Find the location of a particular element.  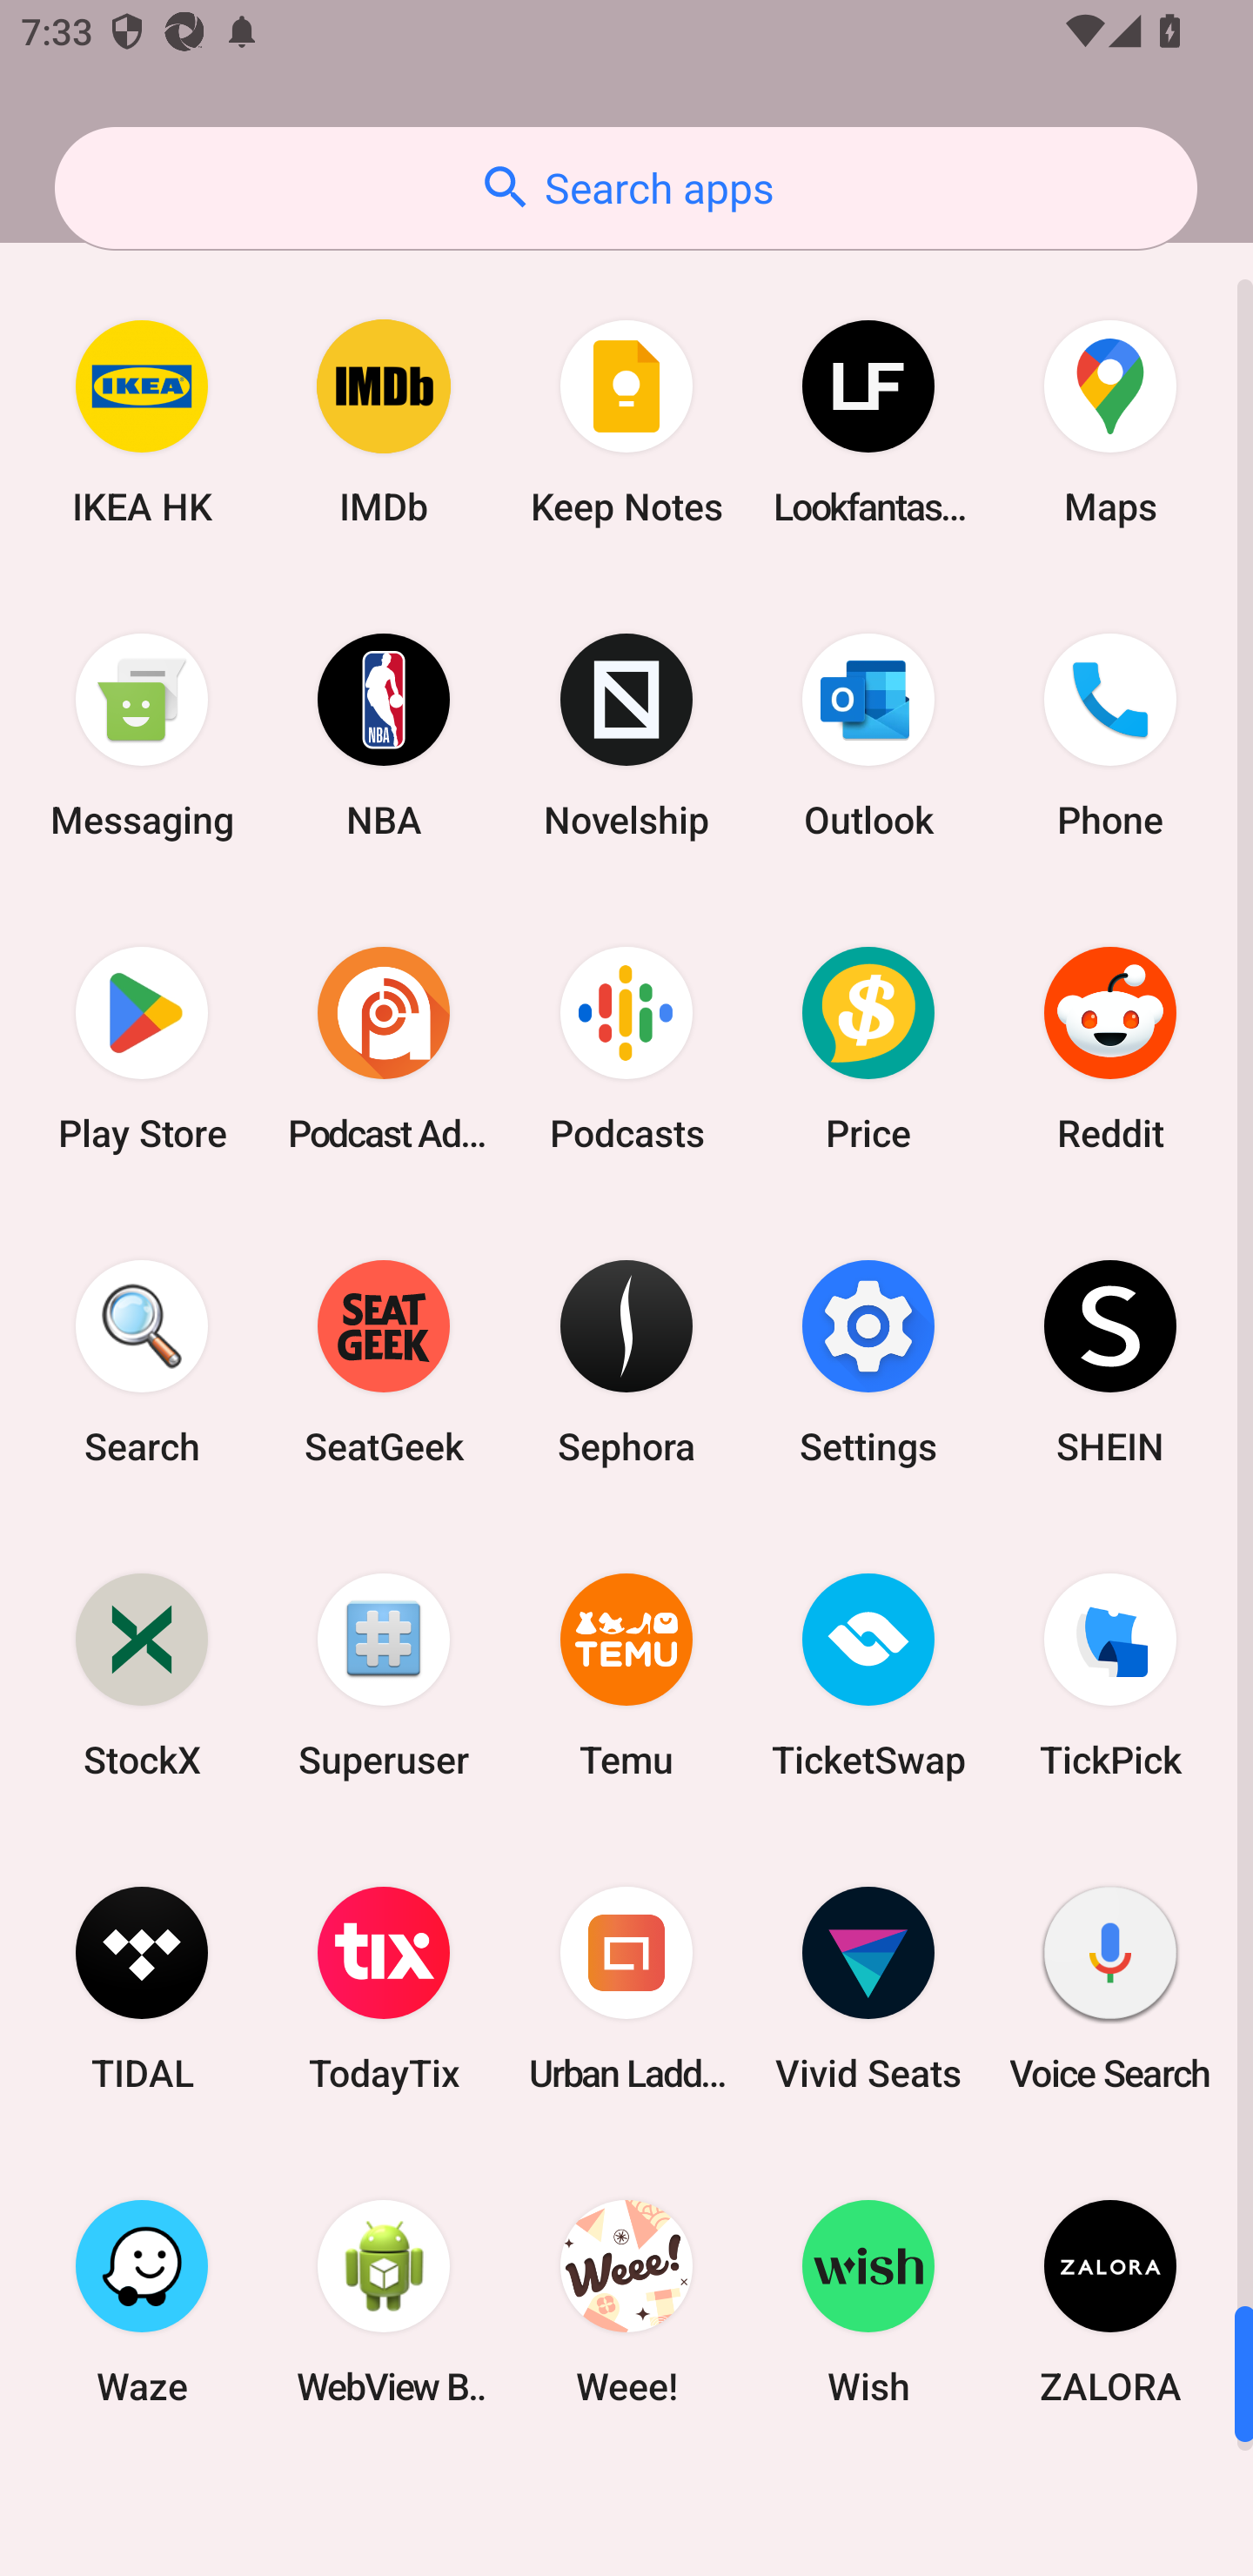

Outlook is located at coordinates (868, 735).